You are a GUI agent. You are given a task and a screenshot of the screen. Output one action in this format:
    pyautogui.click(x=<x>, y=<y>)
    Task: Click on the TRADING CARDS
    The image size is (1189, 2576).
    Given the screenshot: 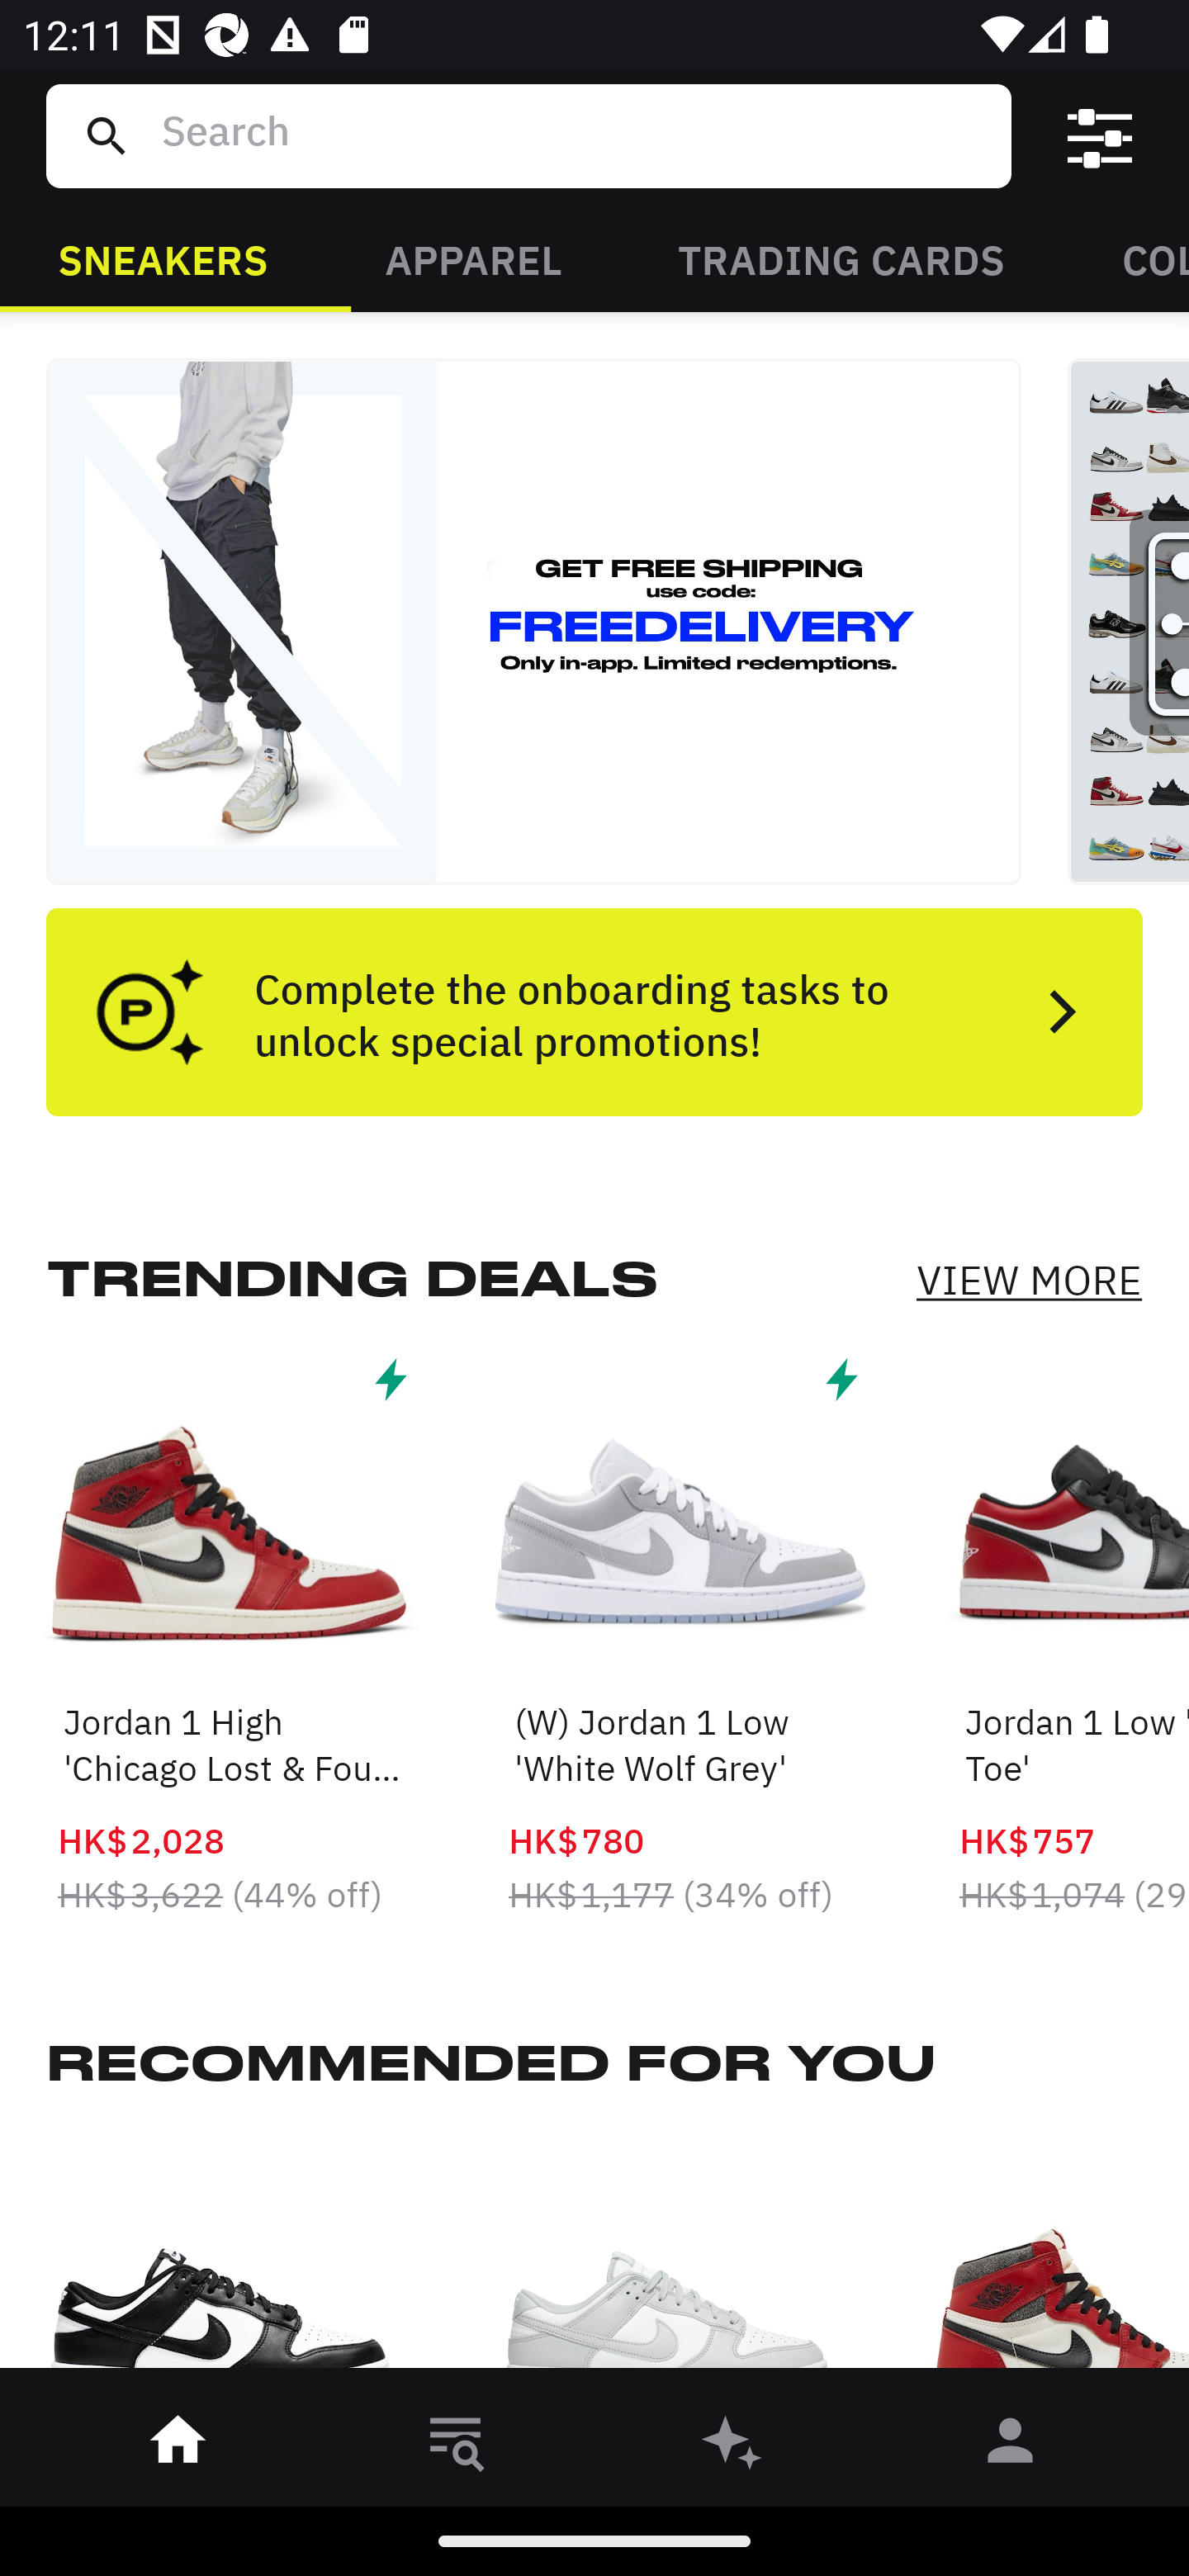 What is the action you would take?
    pyautogui.click(x=841, y=258)
    